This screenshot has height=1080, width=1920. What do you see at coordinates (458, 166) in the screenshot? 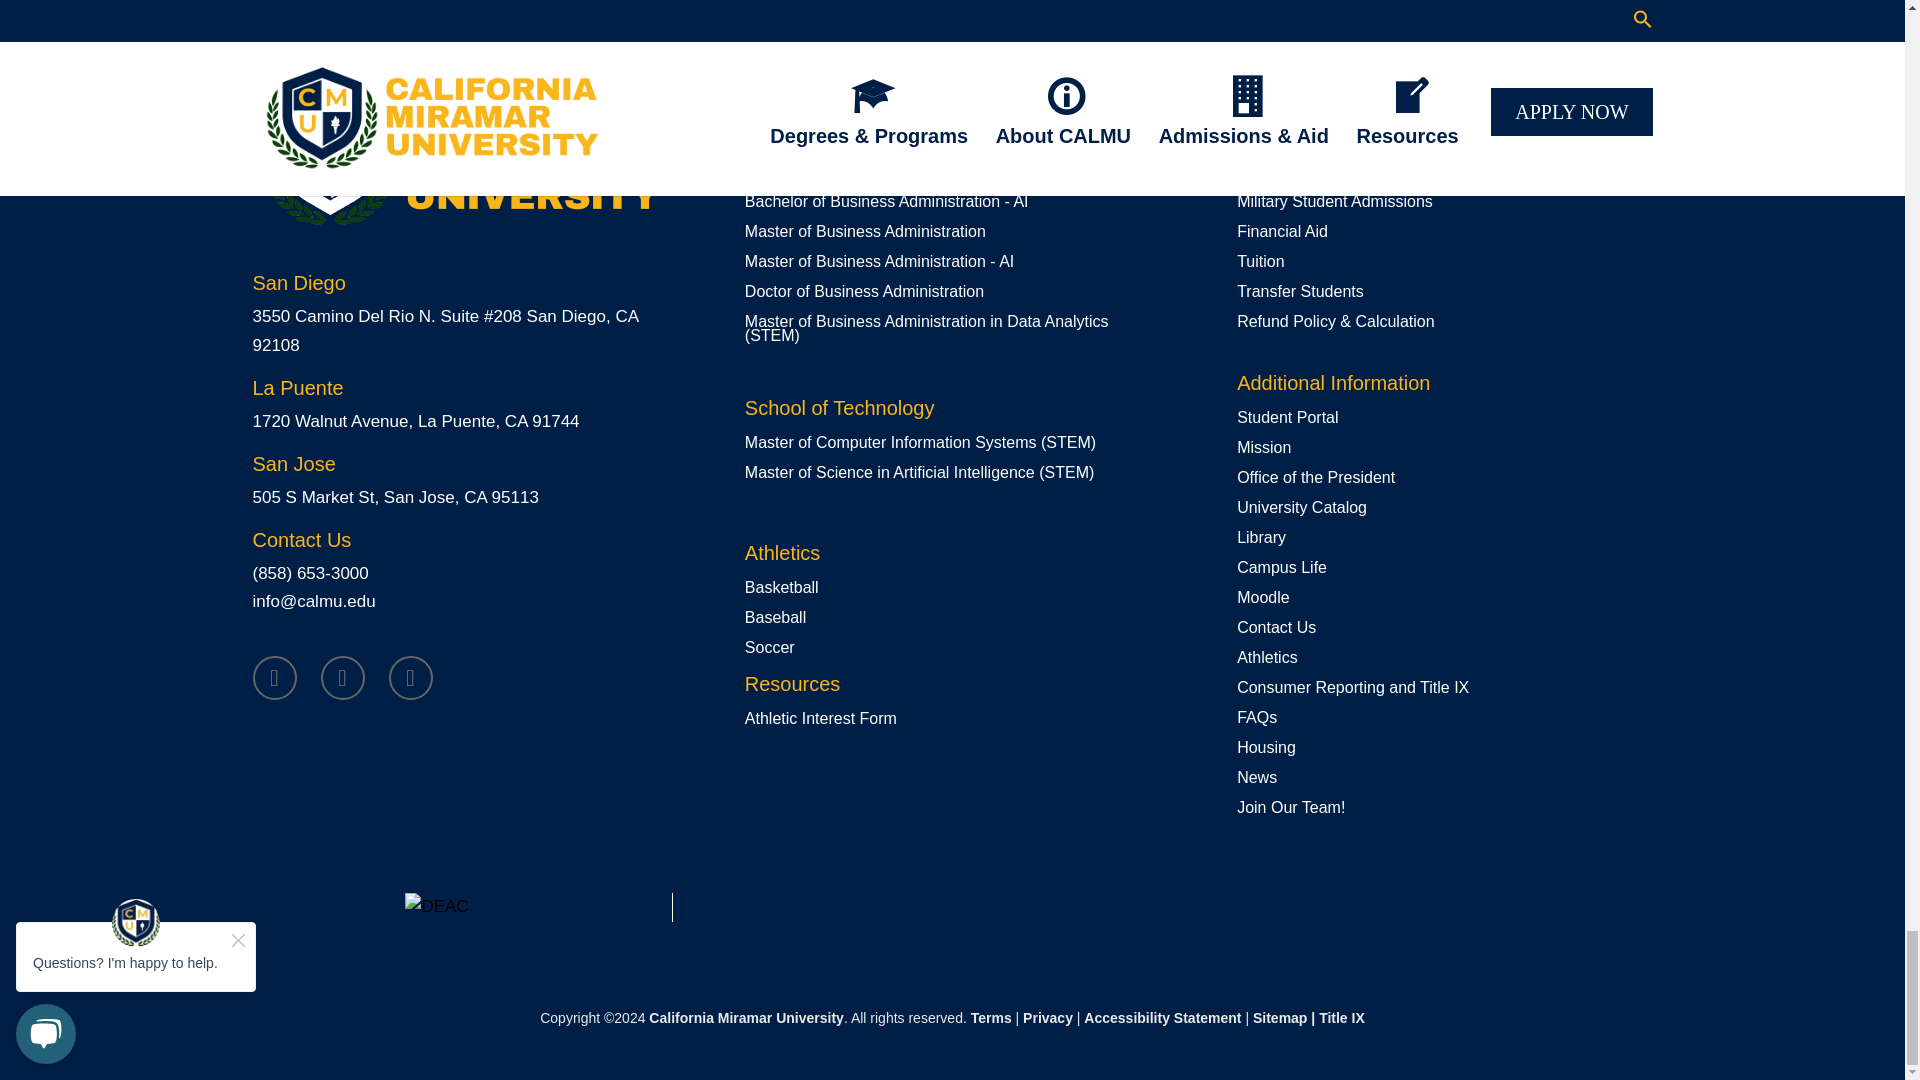
I see `CMU LOGO` at bounding box center [458, 166].